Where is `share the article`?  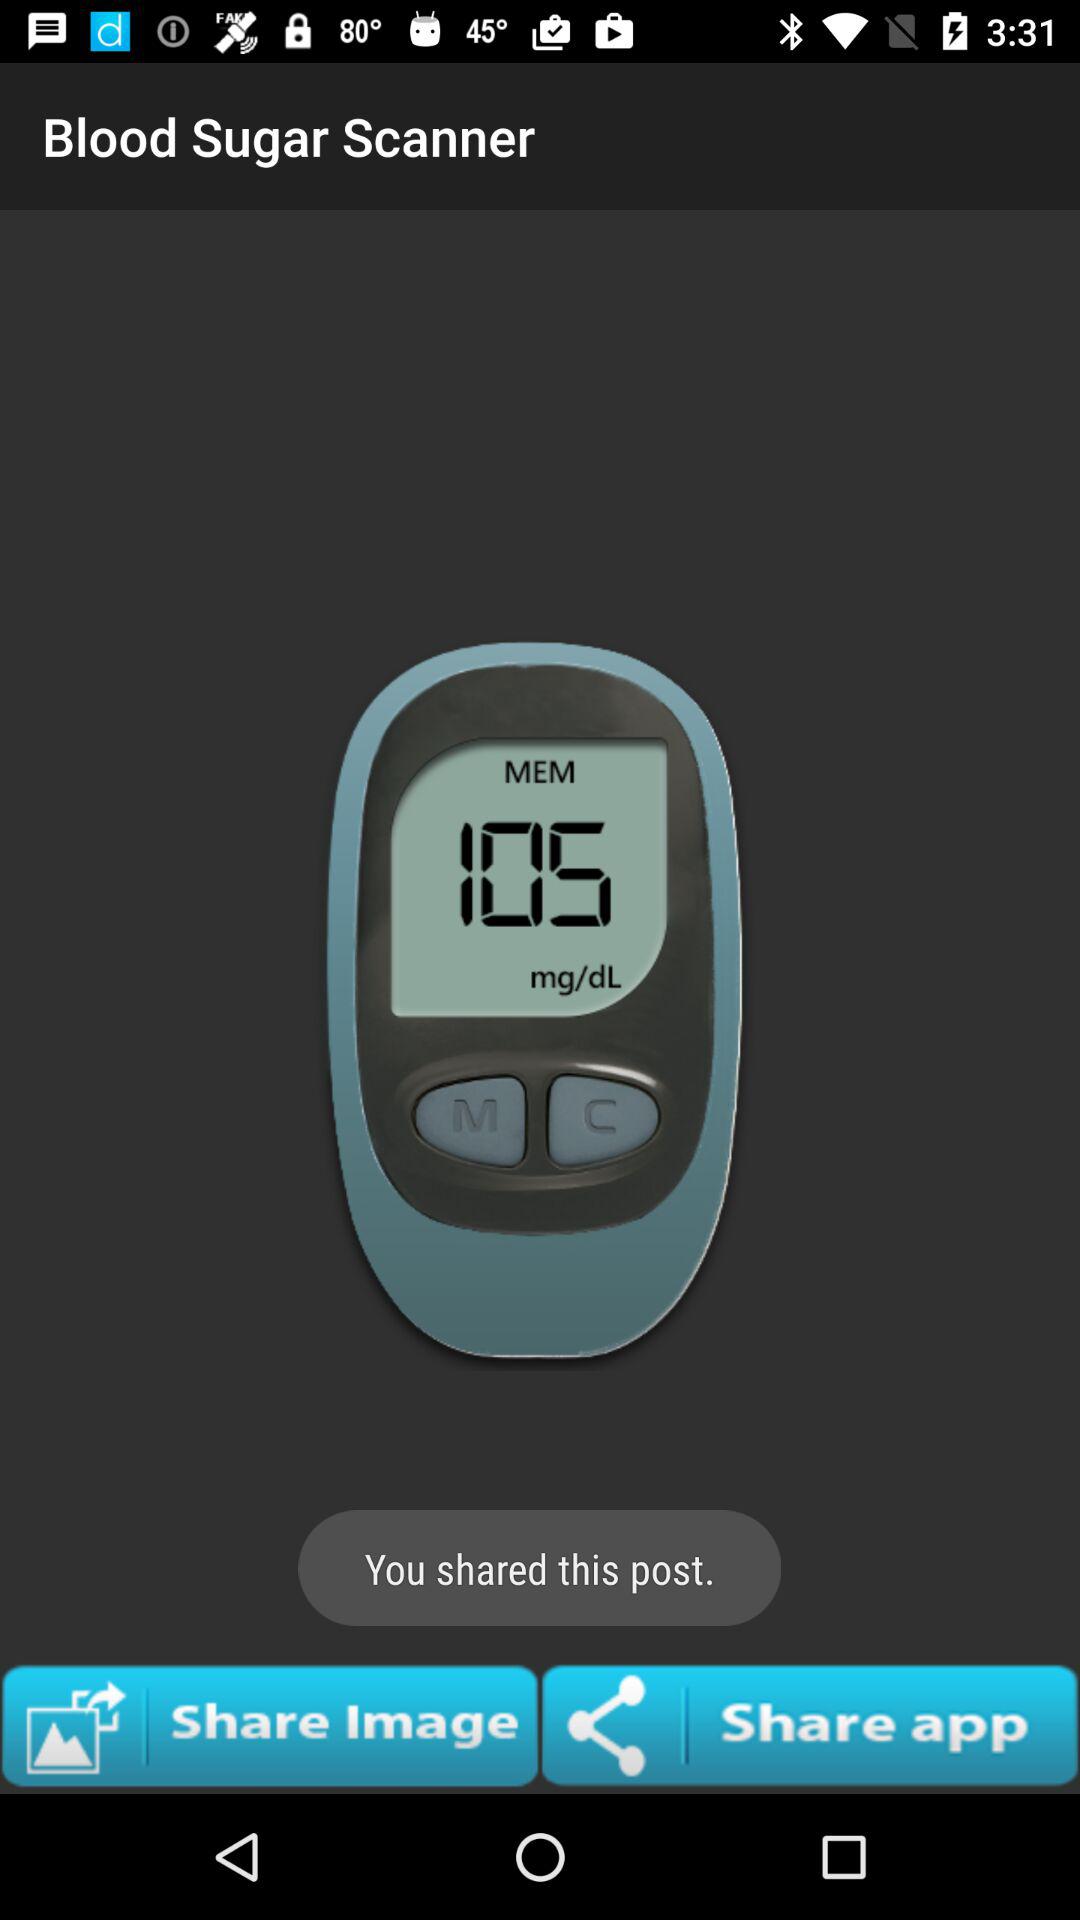
share the article is located at coordinates (270, 1725).